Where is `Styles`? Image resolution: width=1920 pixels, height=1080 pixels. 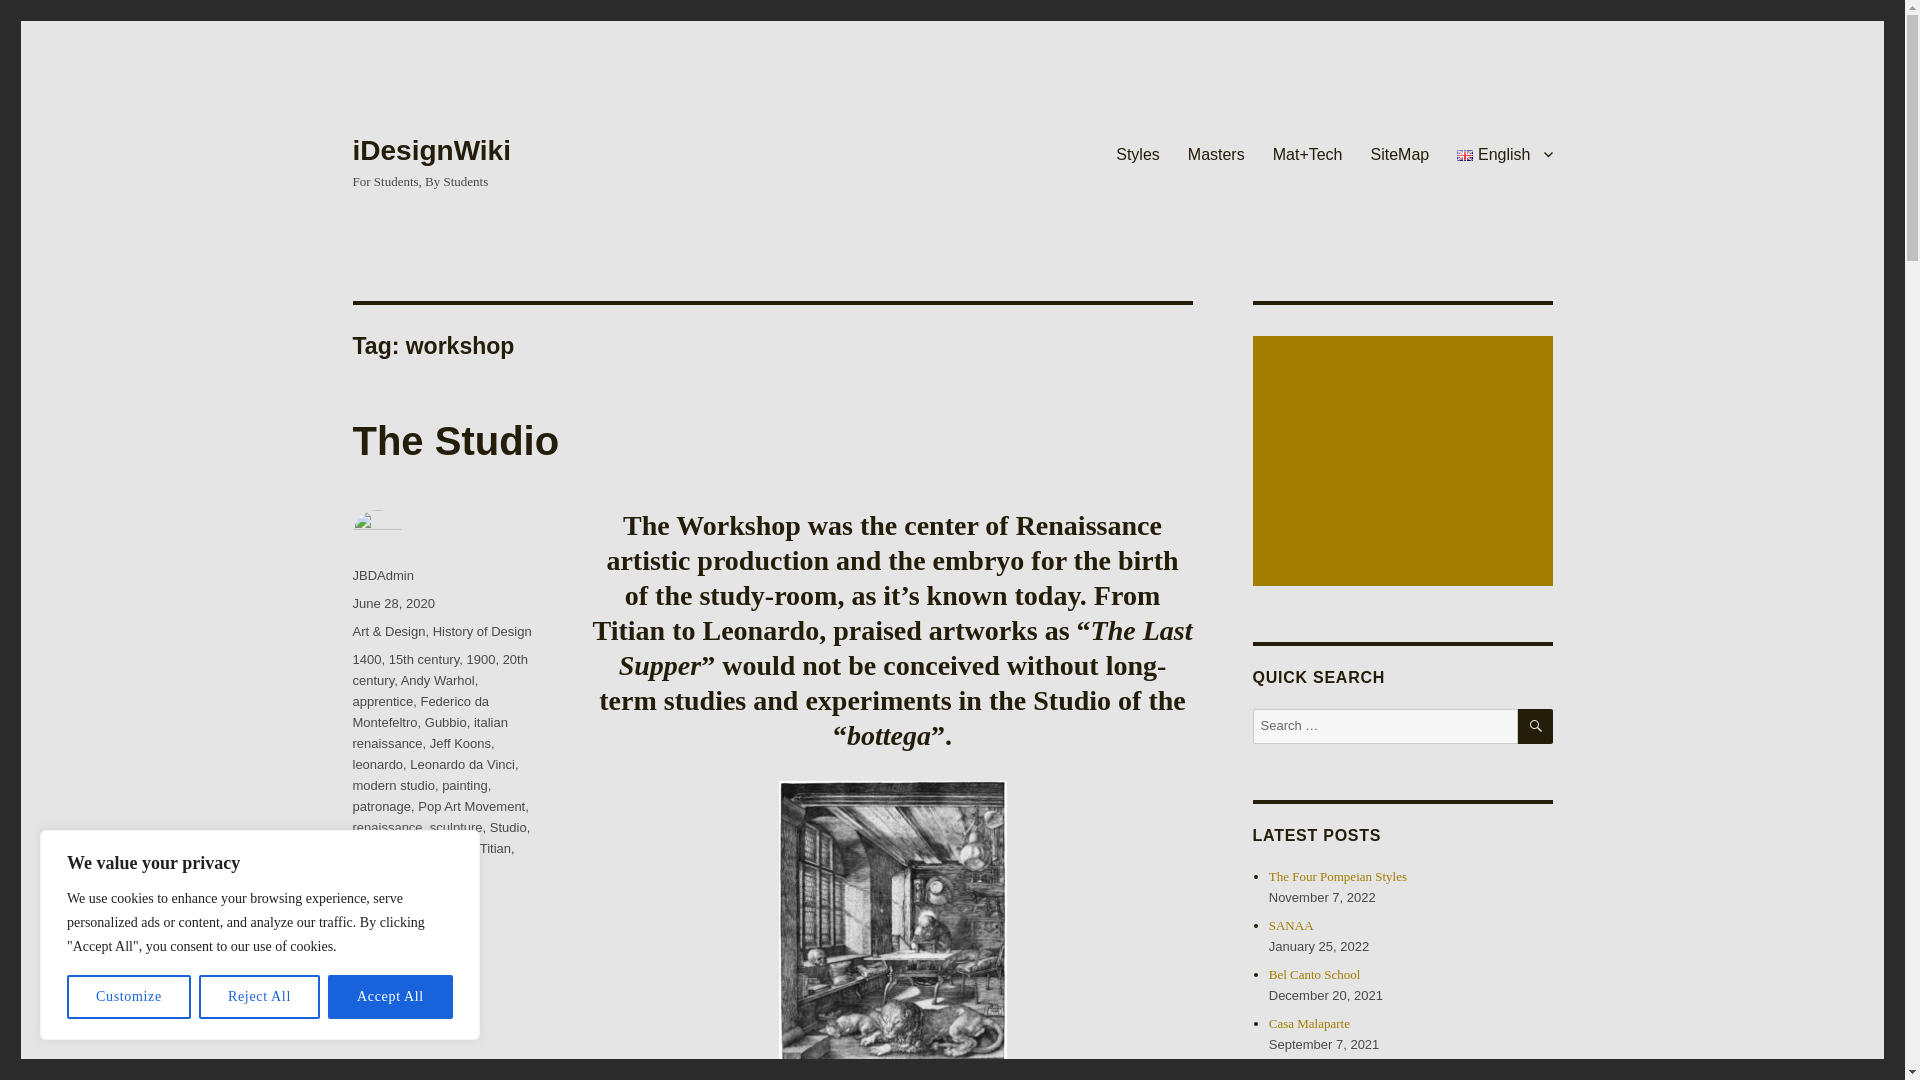 Styles is located at coordinates (1138, 153).